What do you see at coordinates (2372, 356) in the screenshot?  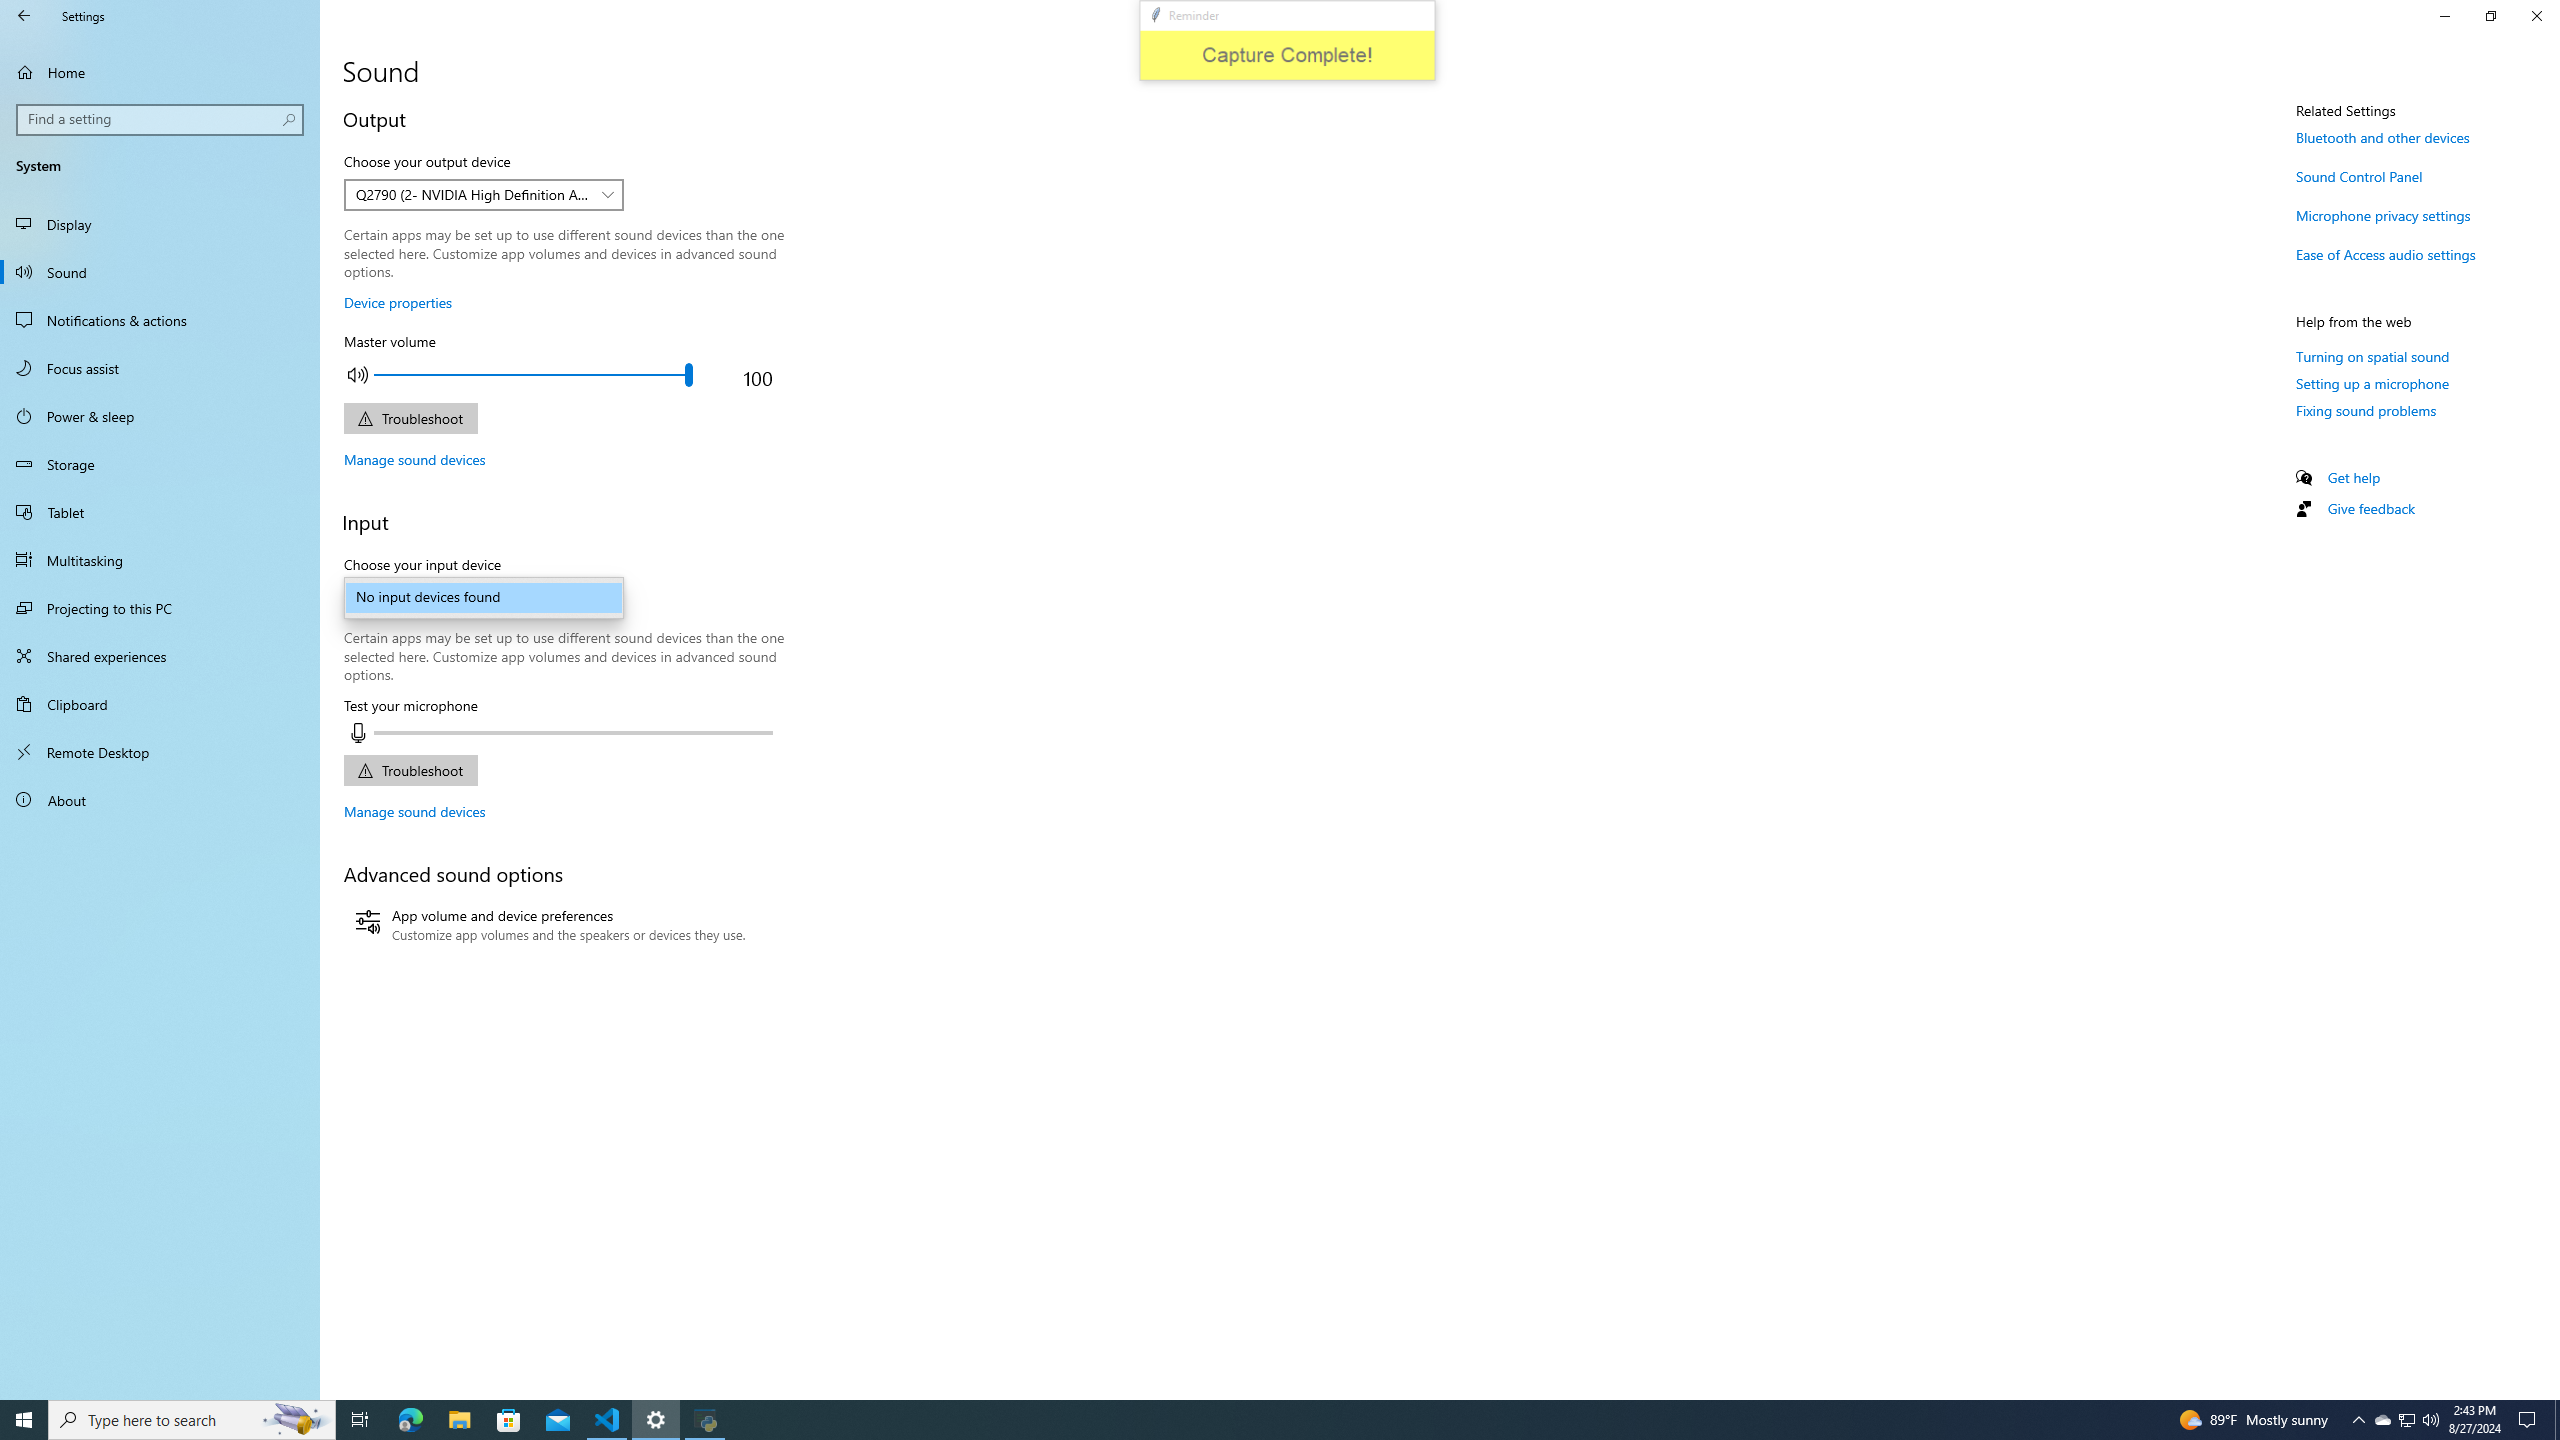 I see `Turning on spatial sound` at bounding box center [2372, 356].